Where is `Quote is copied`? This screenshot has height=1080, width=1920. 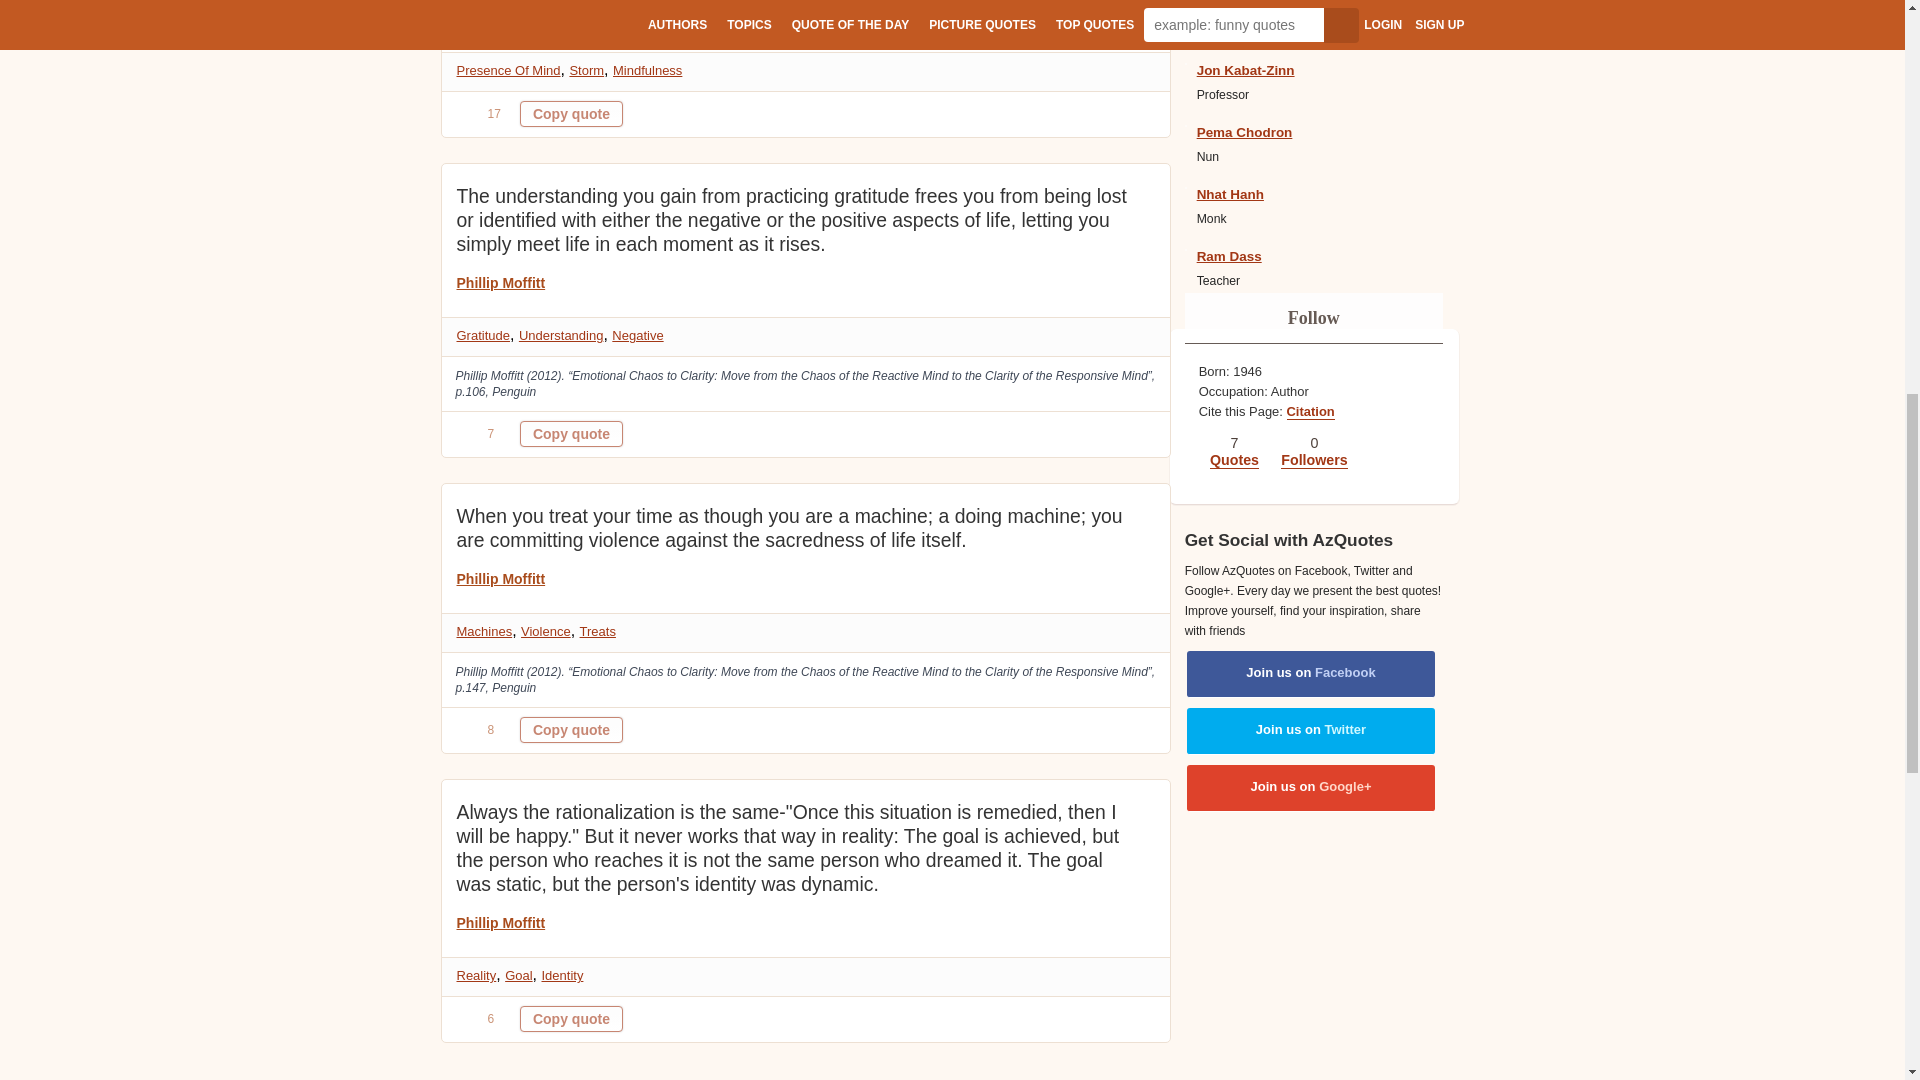
Quote is copied is located at coordinates (571, 434).